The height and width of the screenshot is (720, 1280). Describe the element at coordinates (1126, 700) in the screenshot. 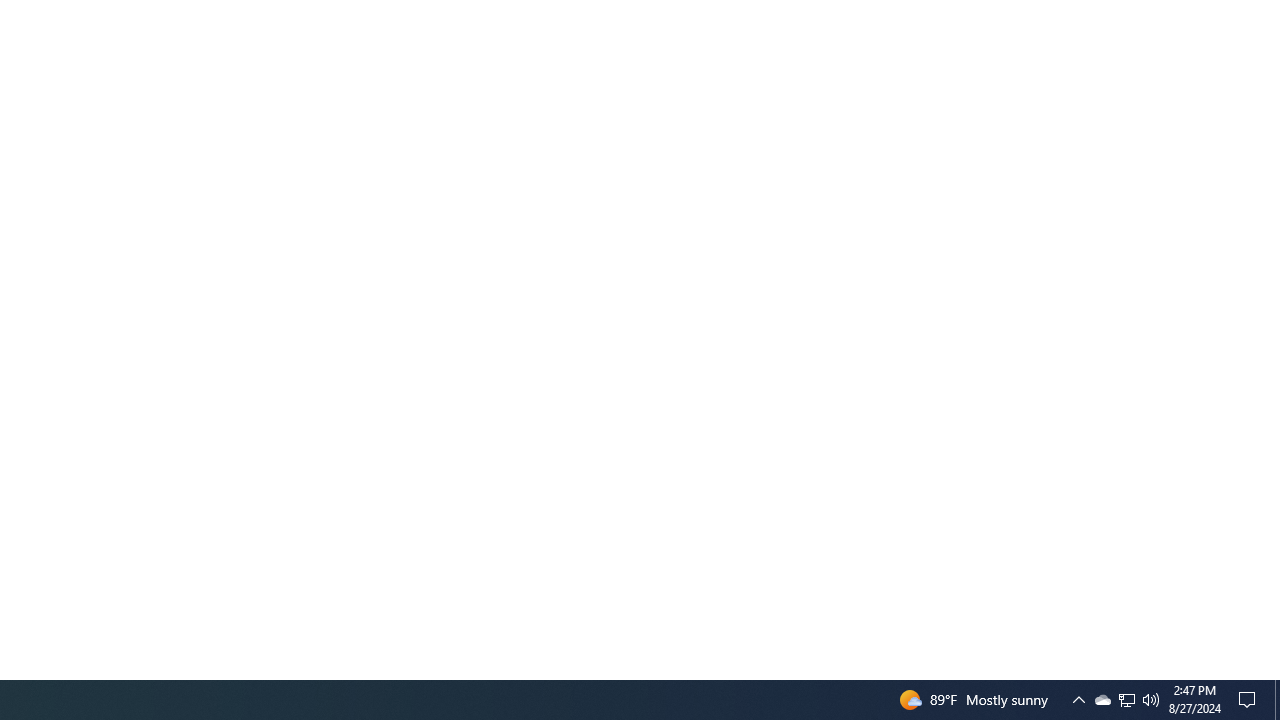

I see `User Promoted Notification Area` at that location.